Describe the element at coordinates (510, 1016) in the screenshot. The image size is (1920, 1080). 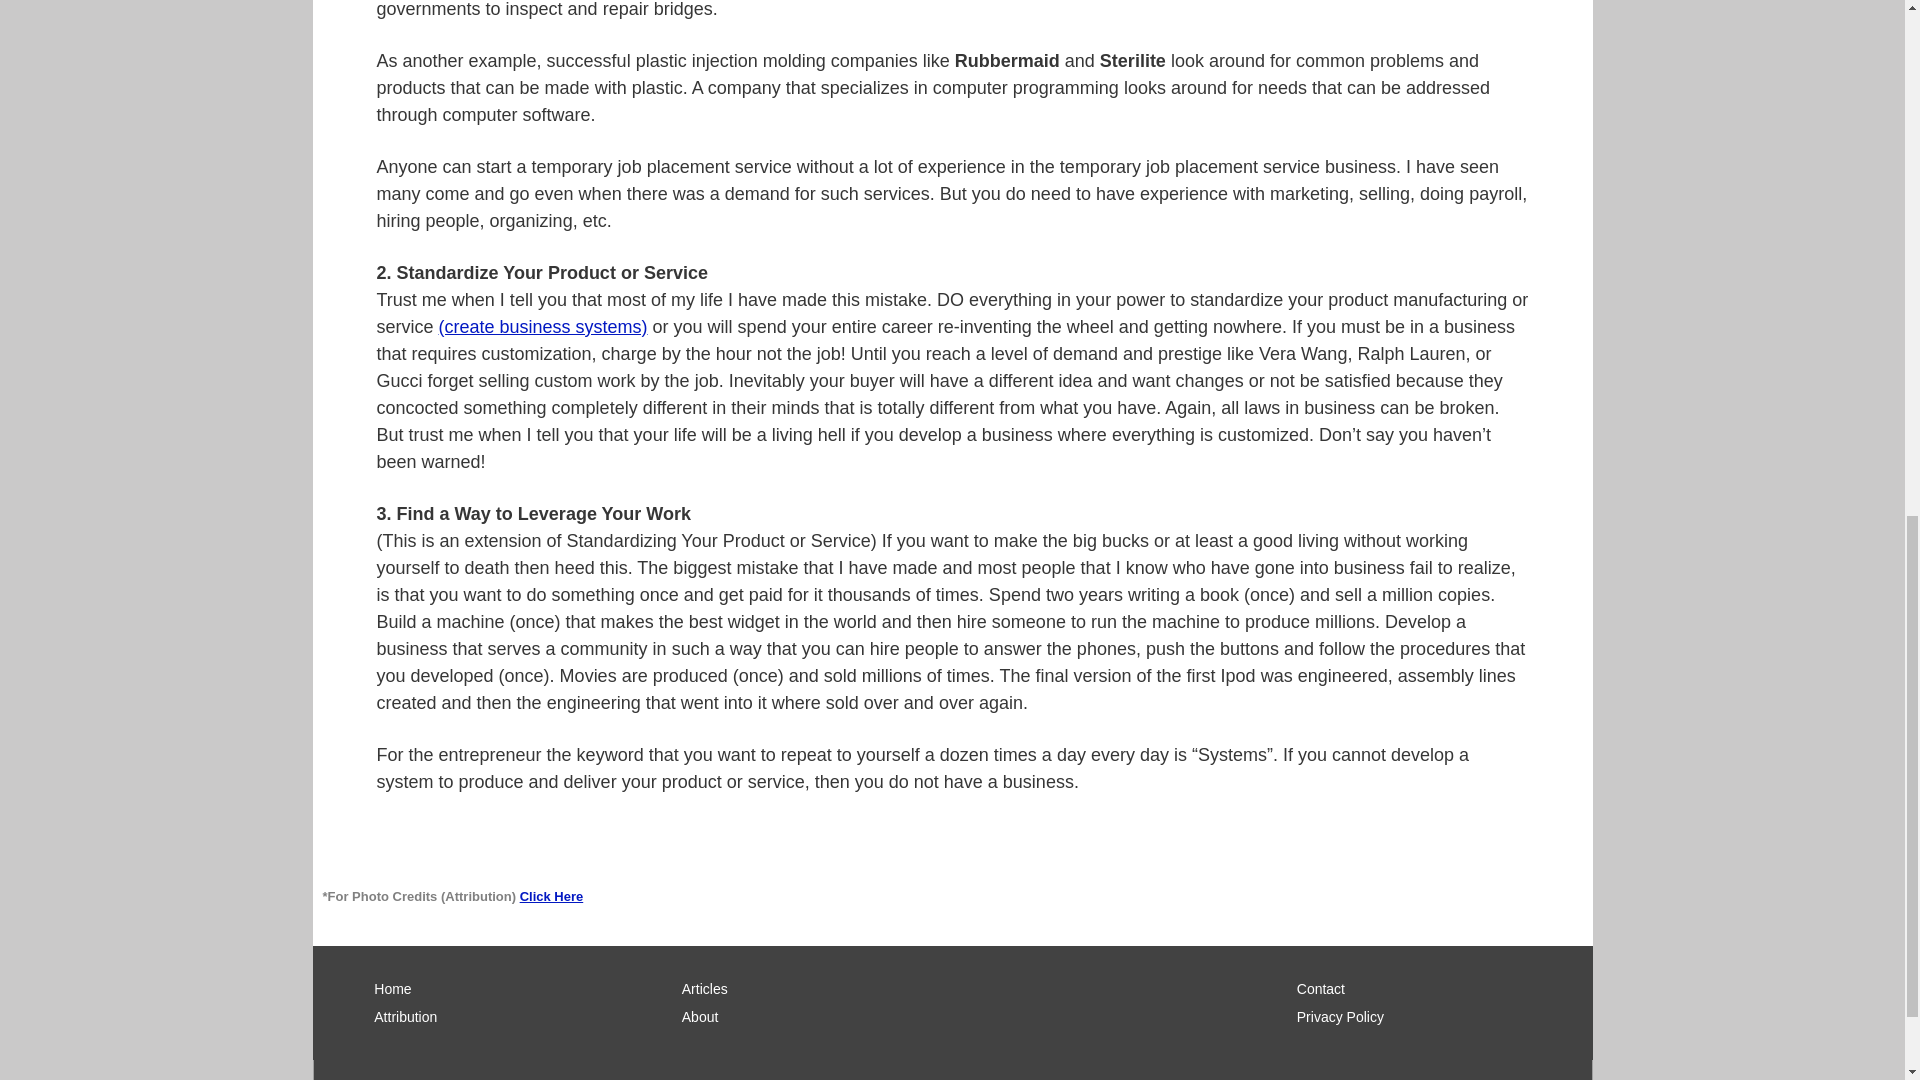
I see `Attribution` at that location.